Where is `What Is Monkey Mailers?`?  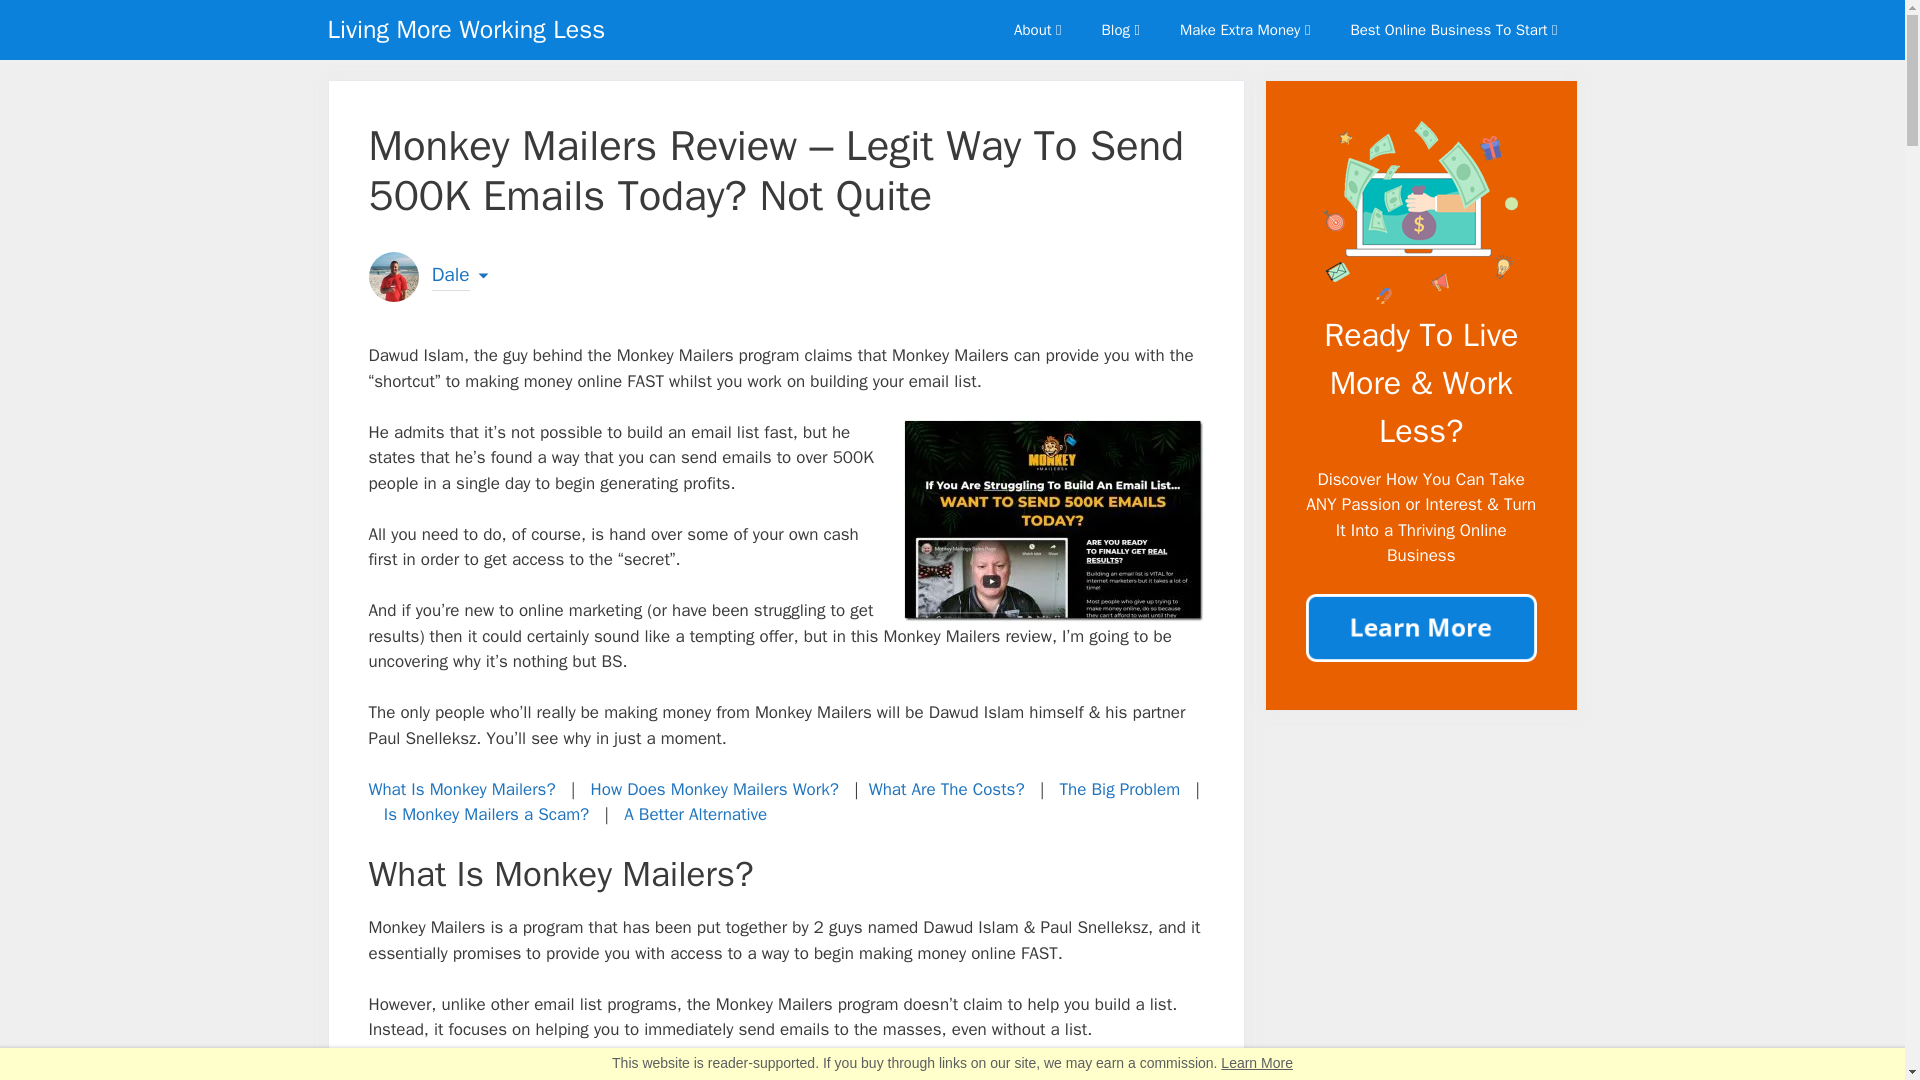 What Is Monkey Mailers? is located at coordinates (461, 789).